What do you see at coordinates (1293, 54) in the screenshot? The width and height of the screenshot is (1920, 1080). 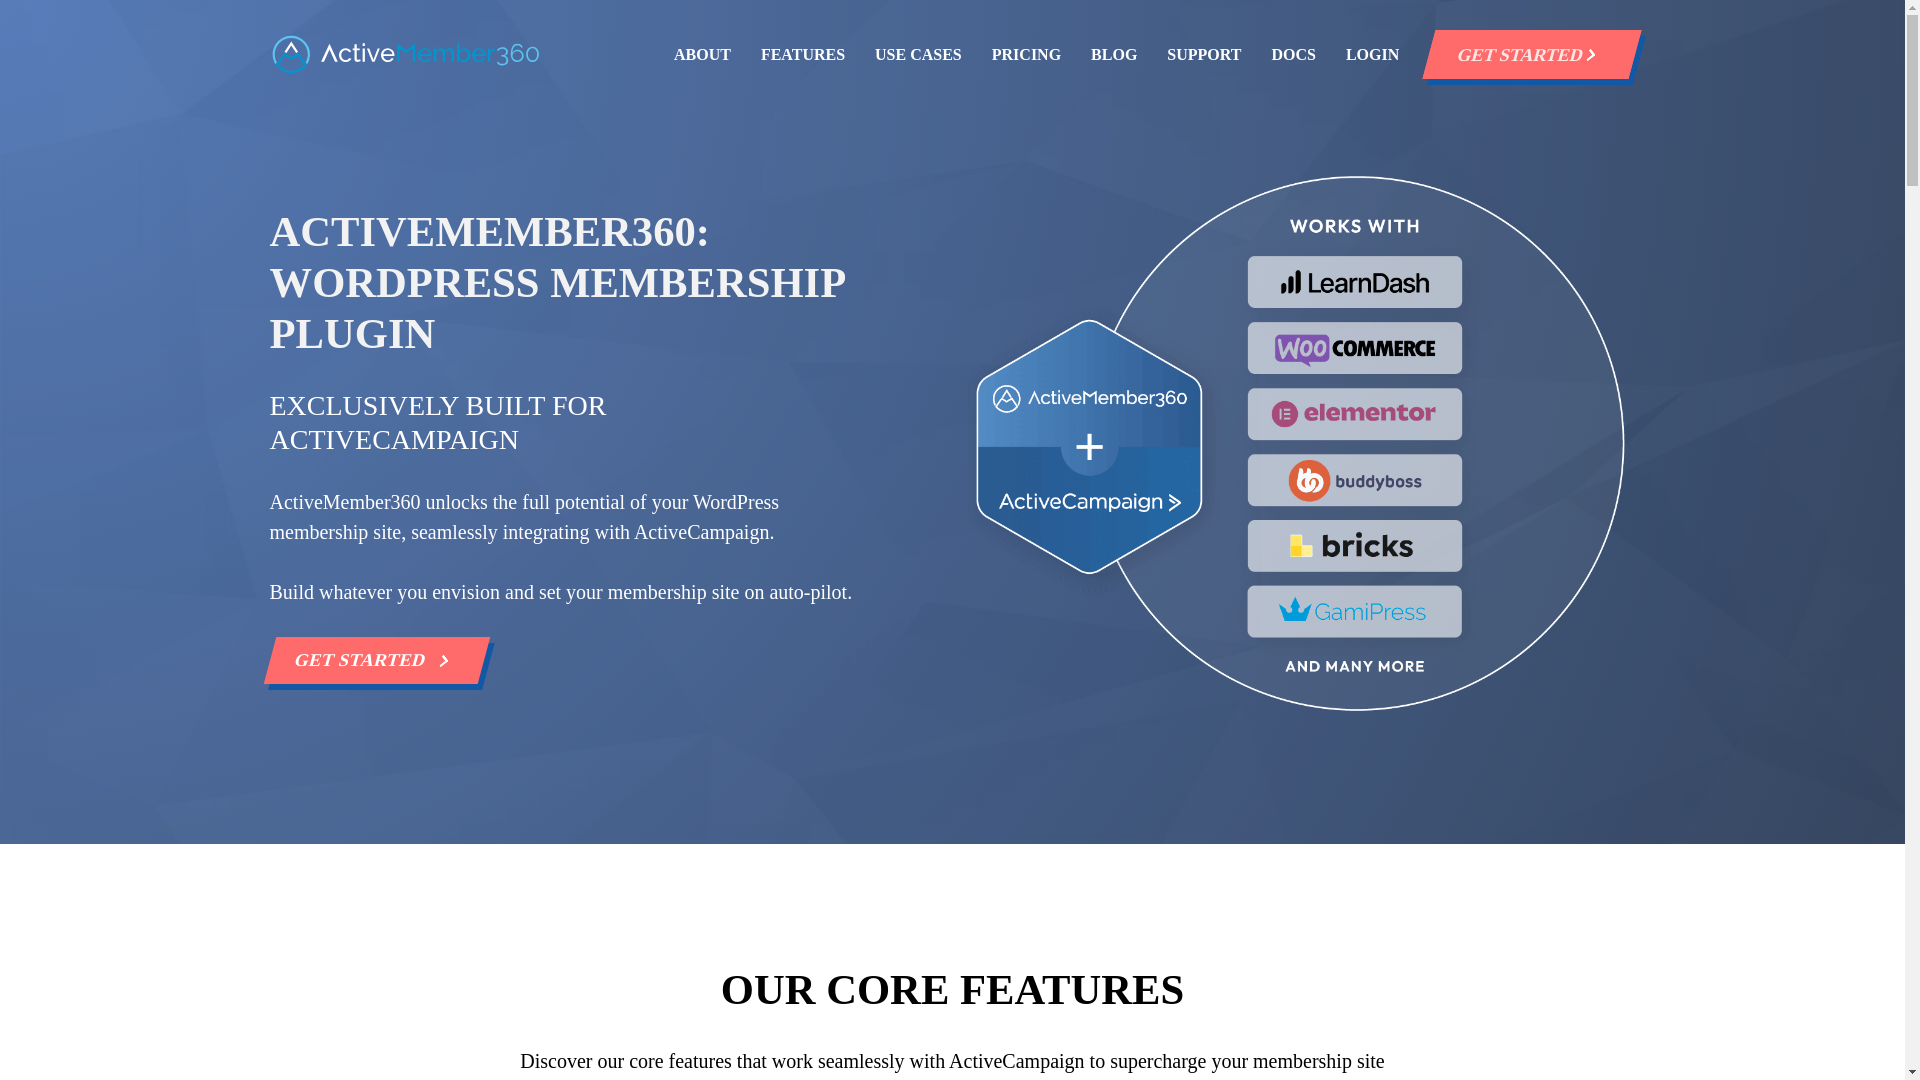 I see `External Link to Documentation` at bounding box center [1293, 54].